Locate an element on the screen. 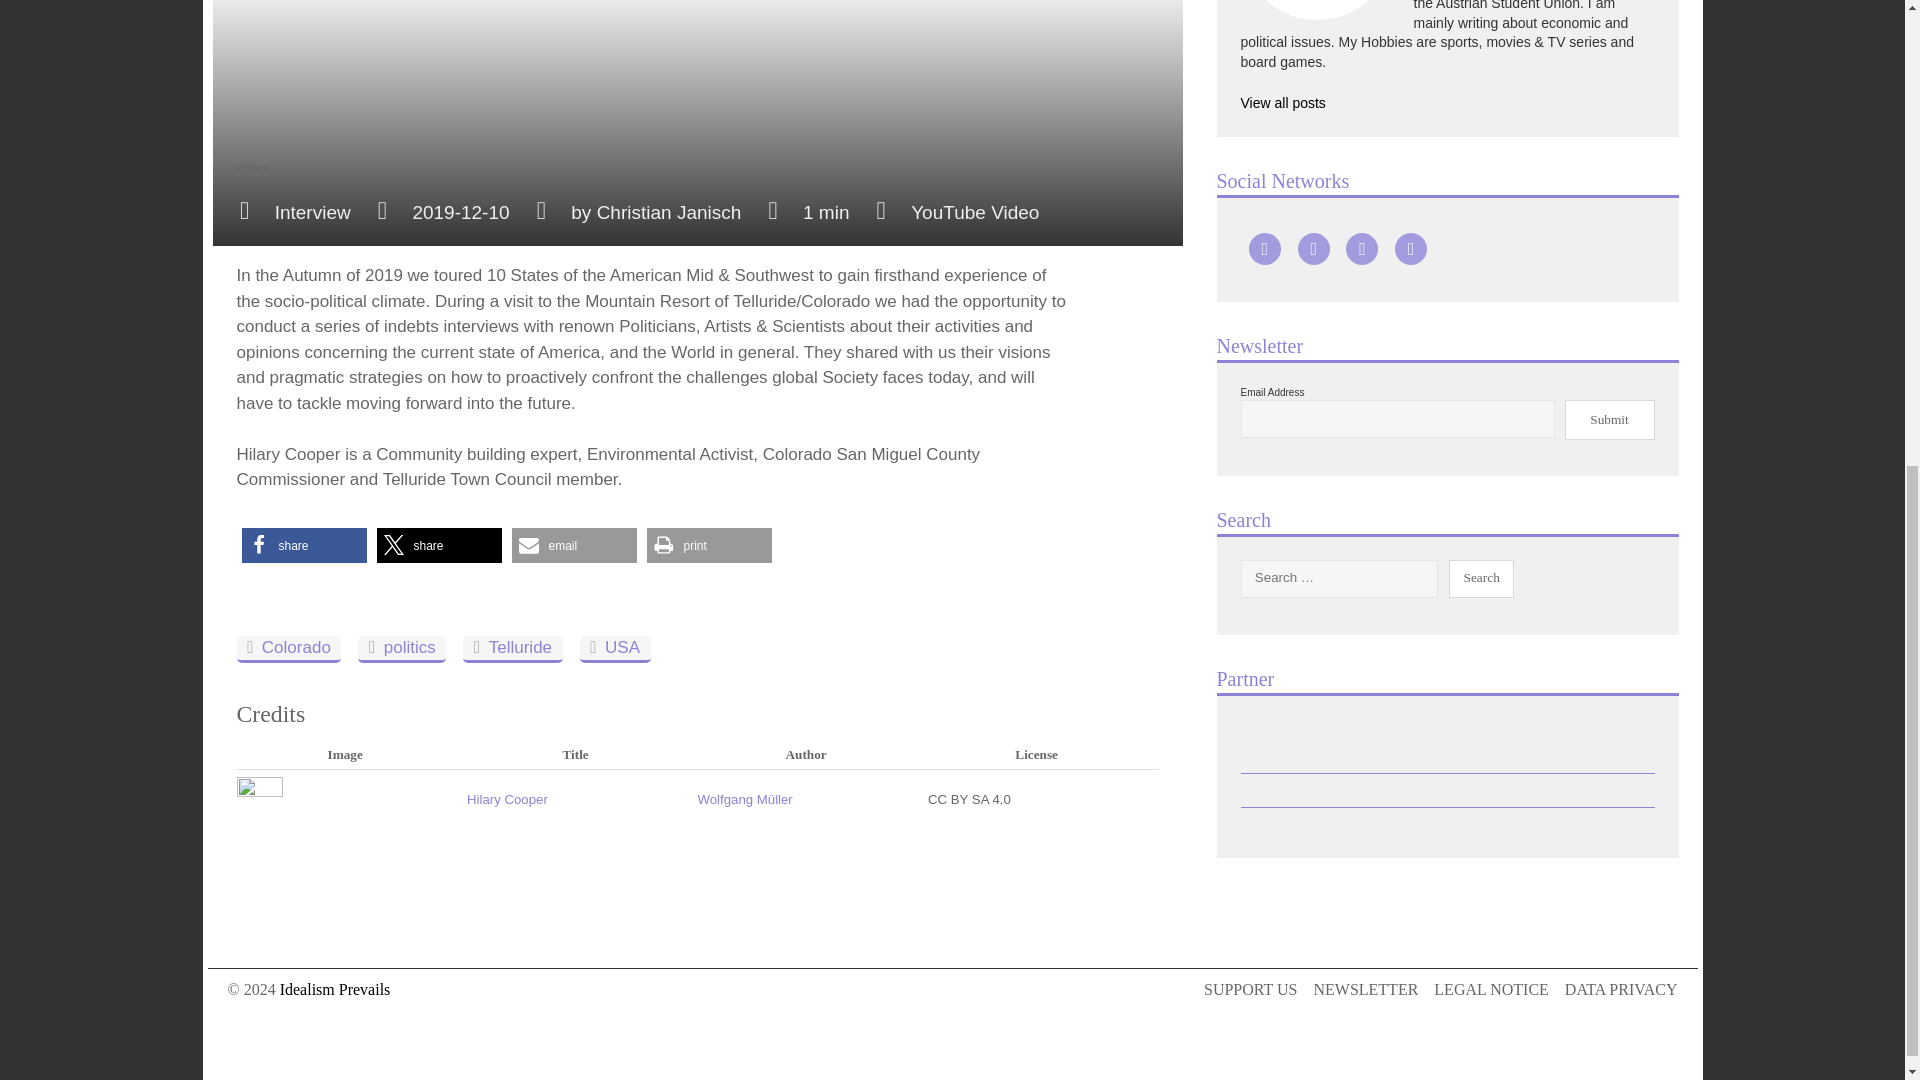 This screenshot has height=1080, width=1920. email  is located at coordinates (574, 545).